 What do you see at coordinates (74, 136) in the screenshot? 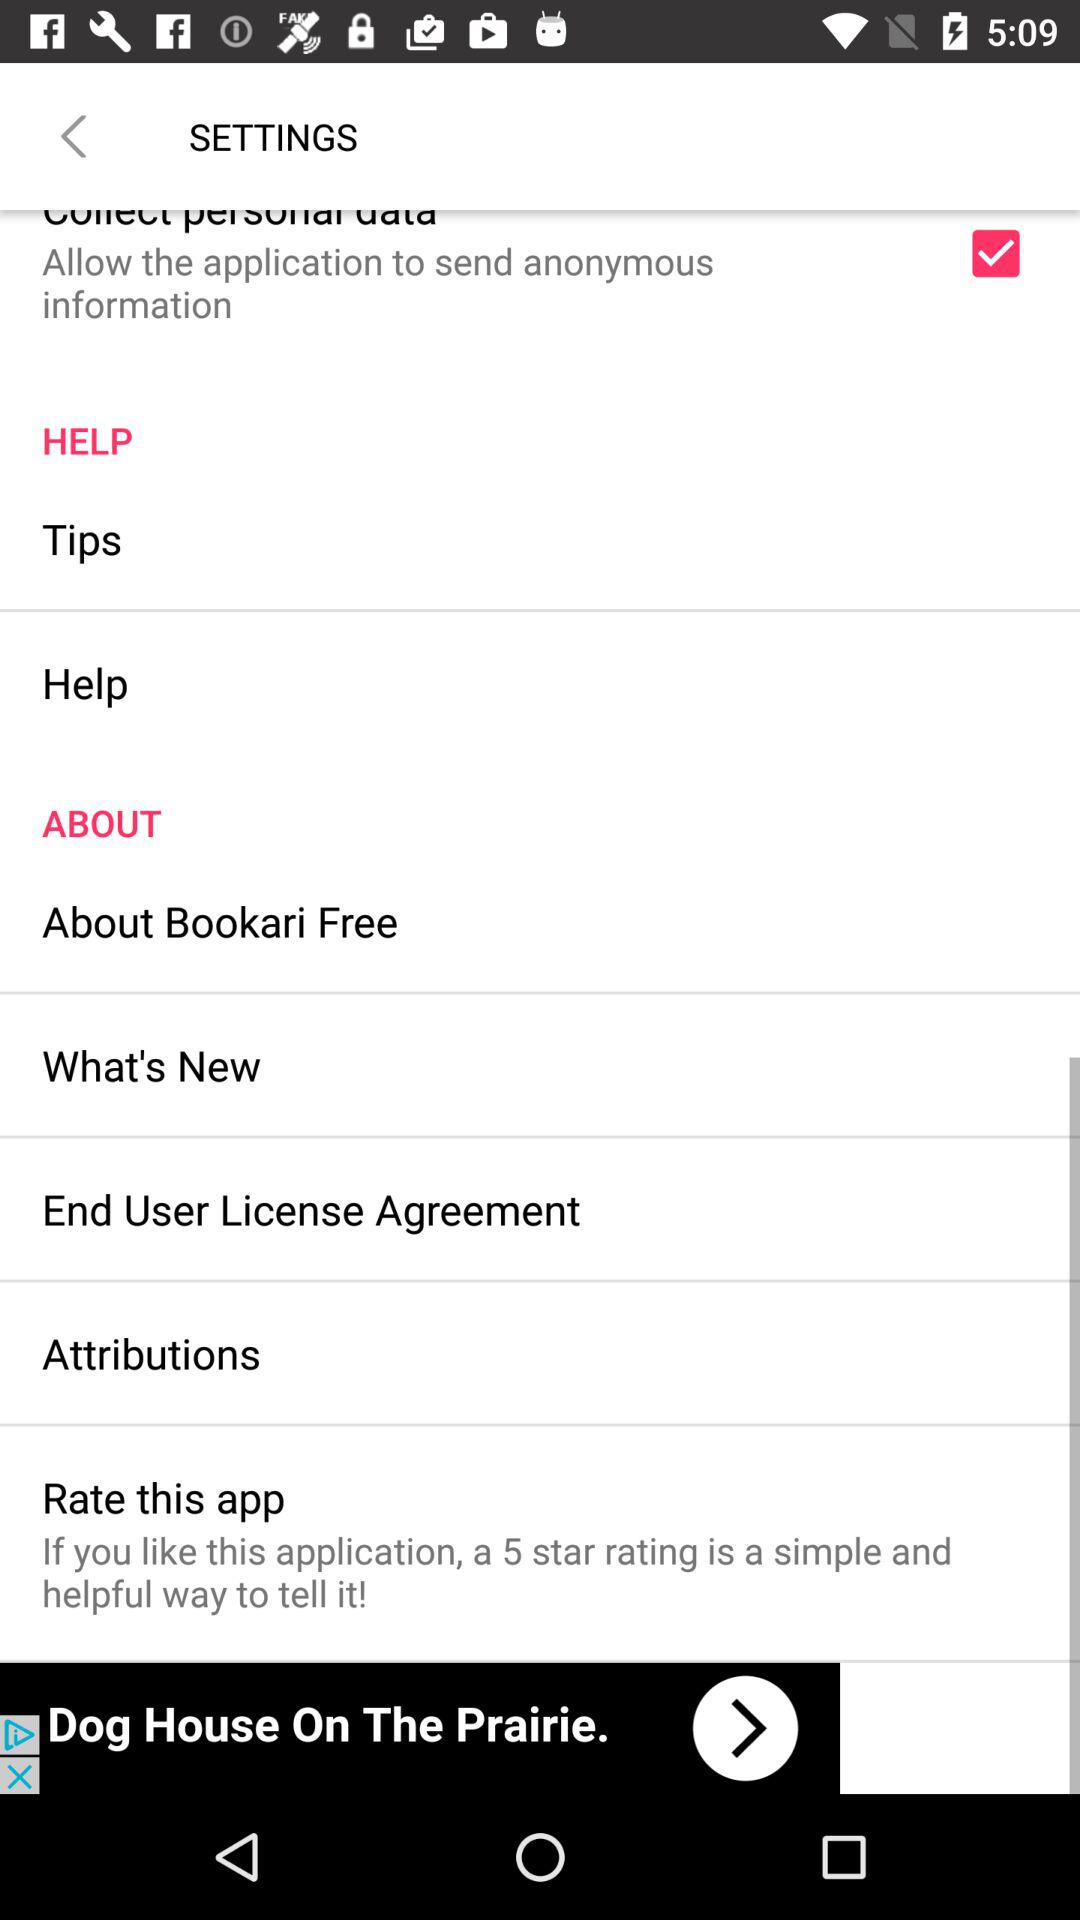
I see `go to previous` at bounding box center [74, 136].